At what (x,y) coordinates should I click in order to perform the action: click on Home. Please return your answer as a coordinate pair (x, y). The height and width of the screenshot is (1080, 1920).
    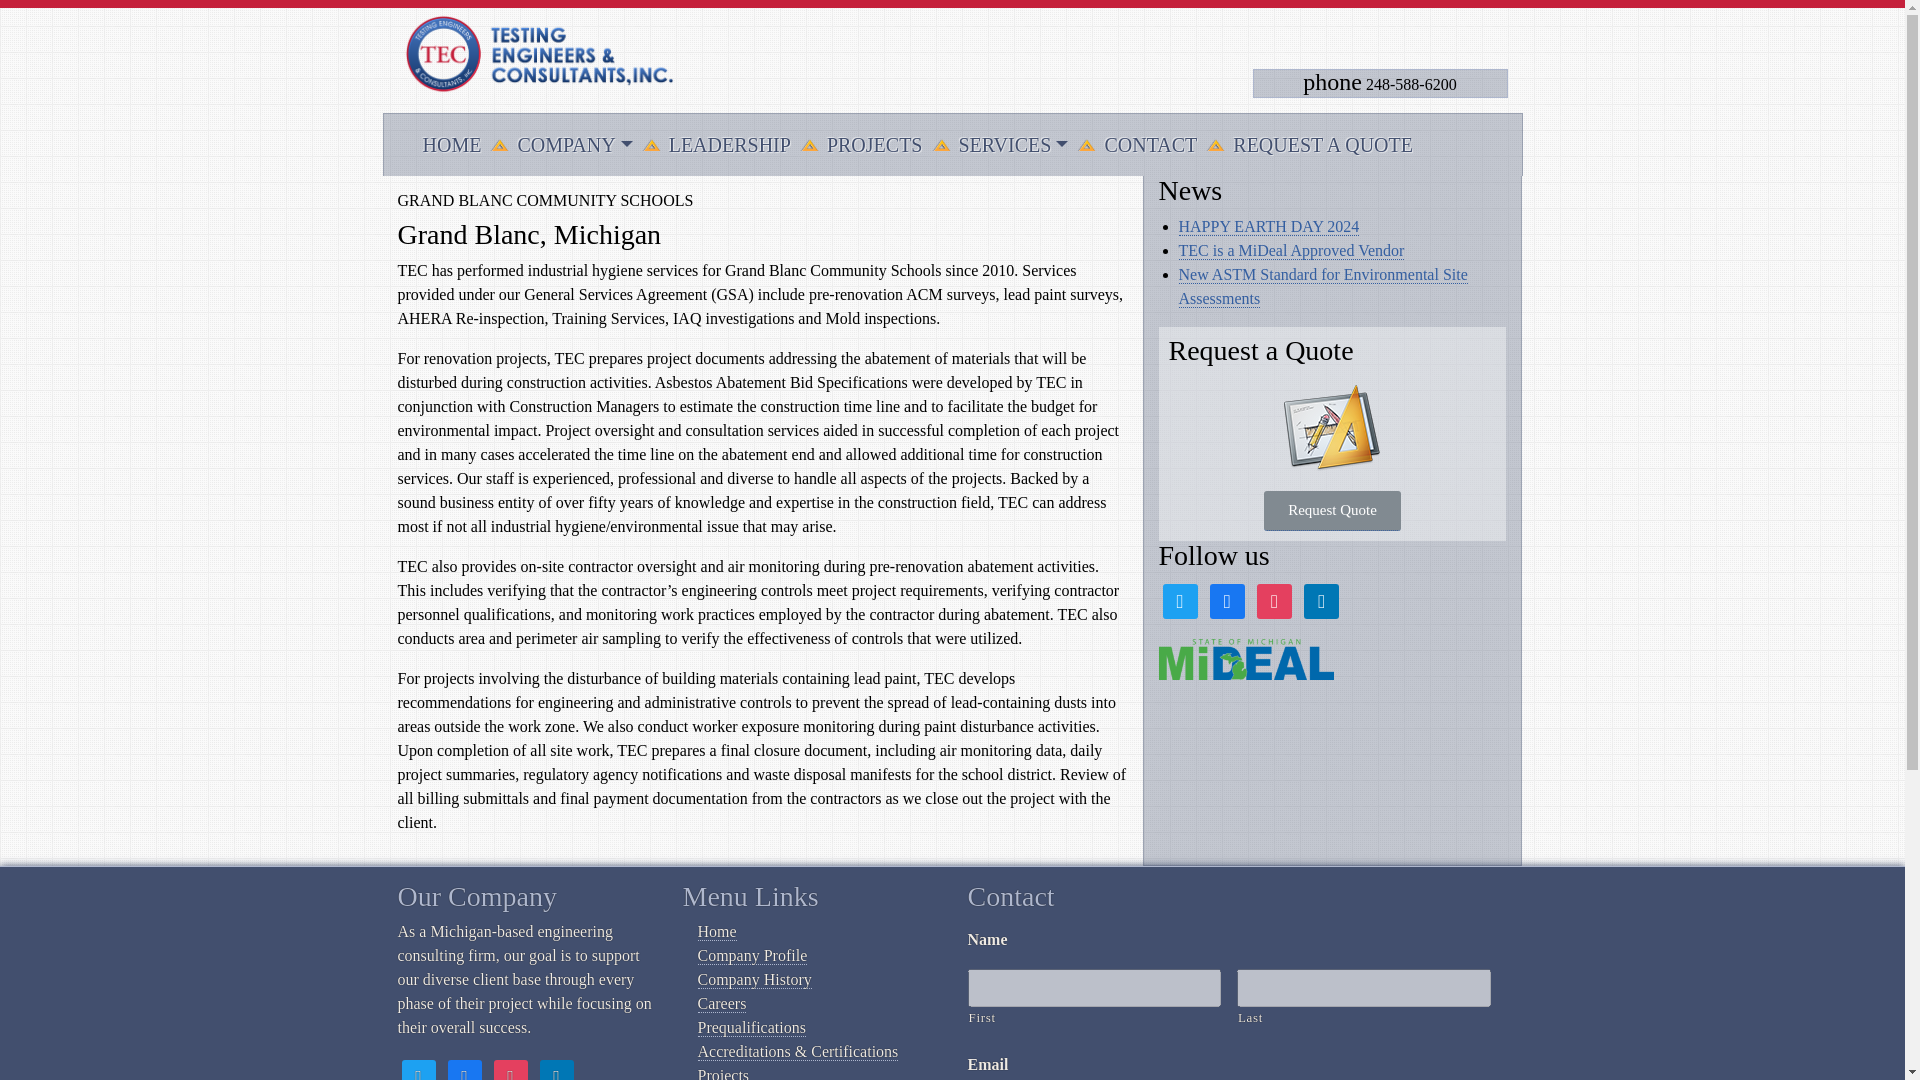
    Looking at the image, I should click on (718, 932).